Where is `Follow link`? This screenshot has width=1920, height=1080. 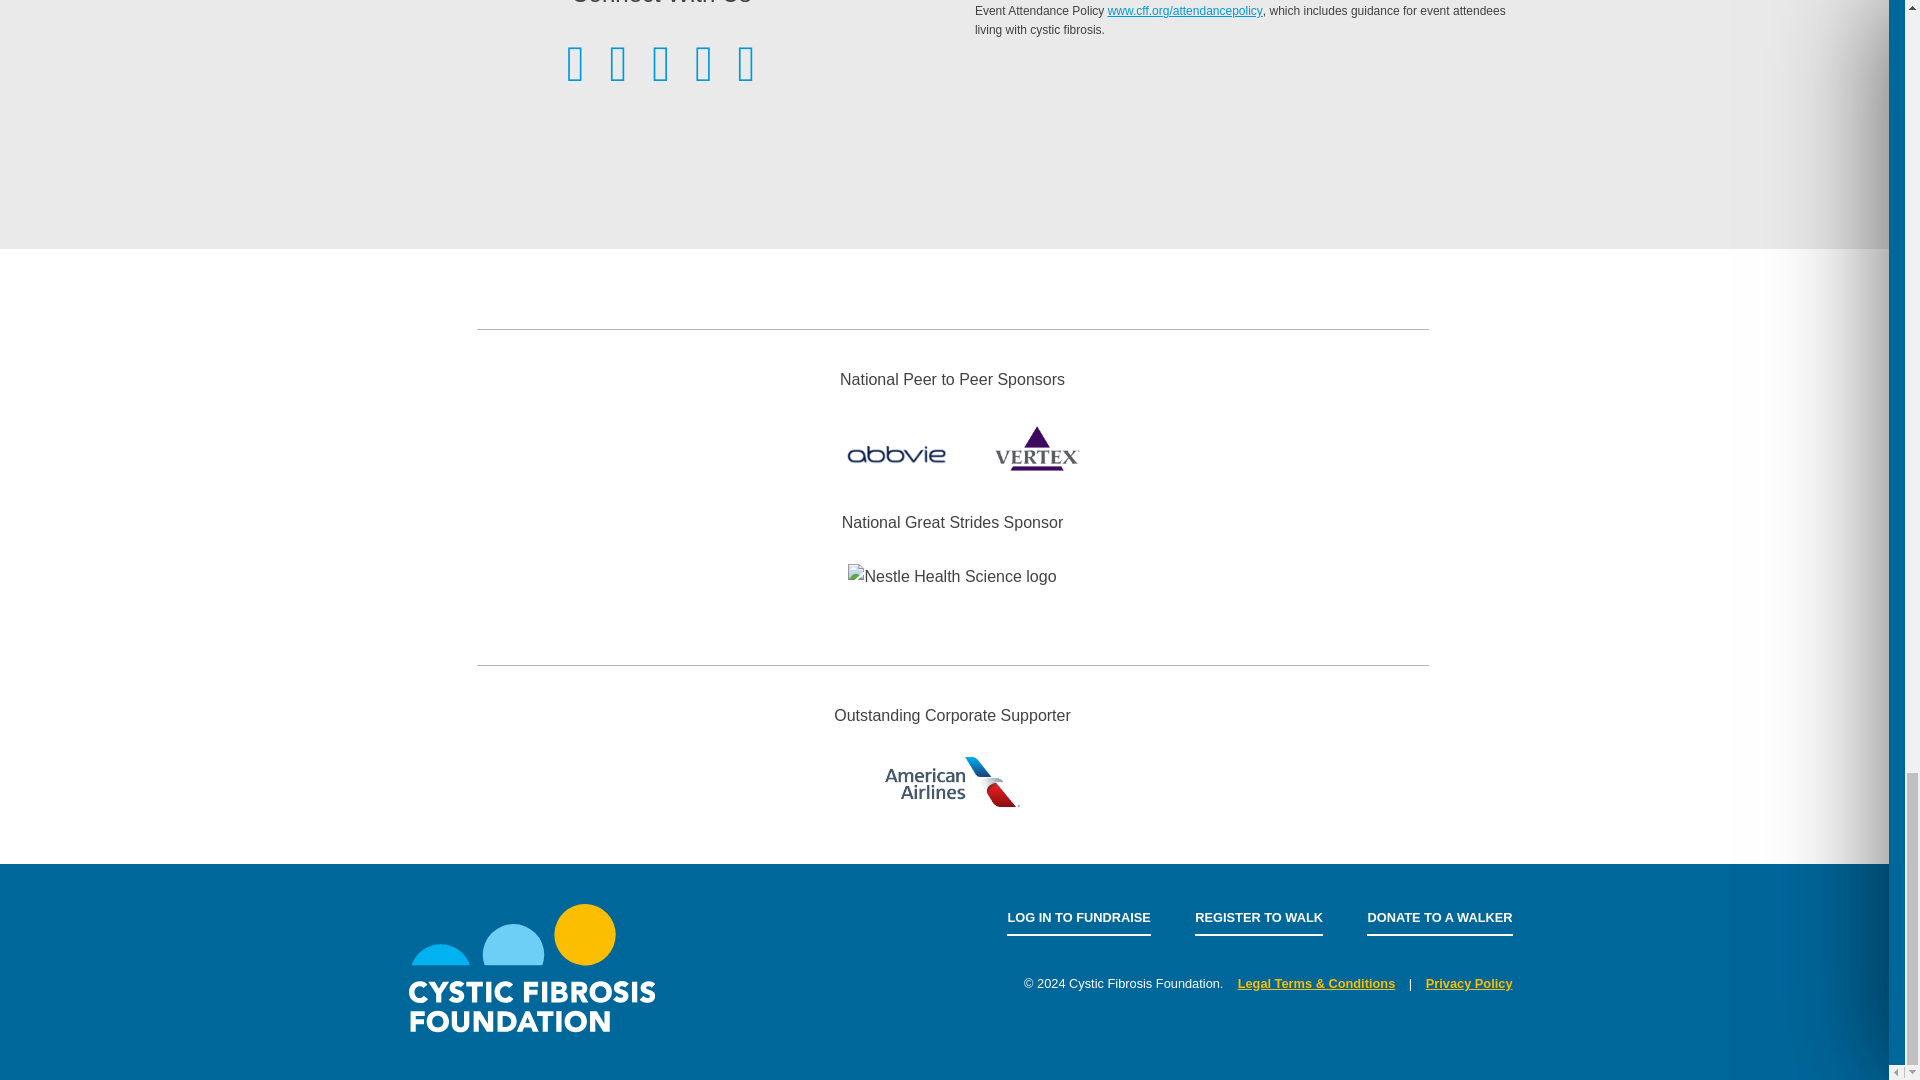
Follow link is located at coordinates (1185, 11).